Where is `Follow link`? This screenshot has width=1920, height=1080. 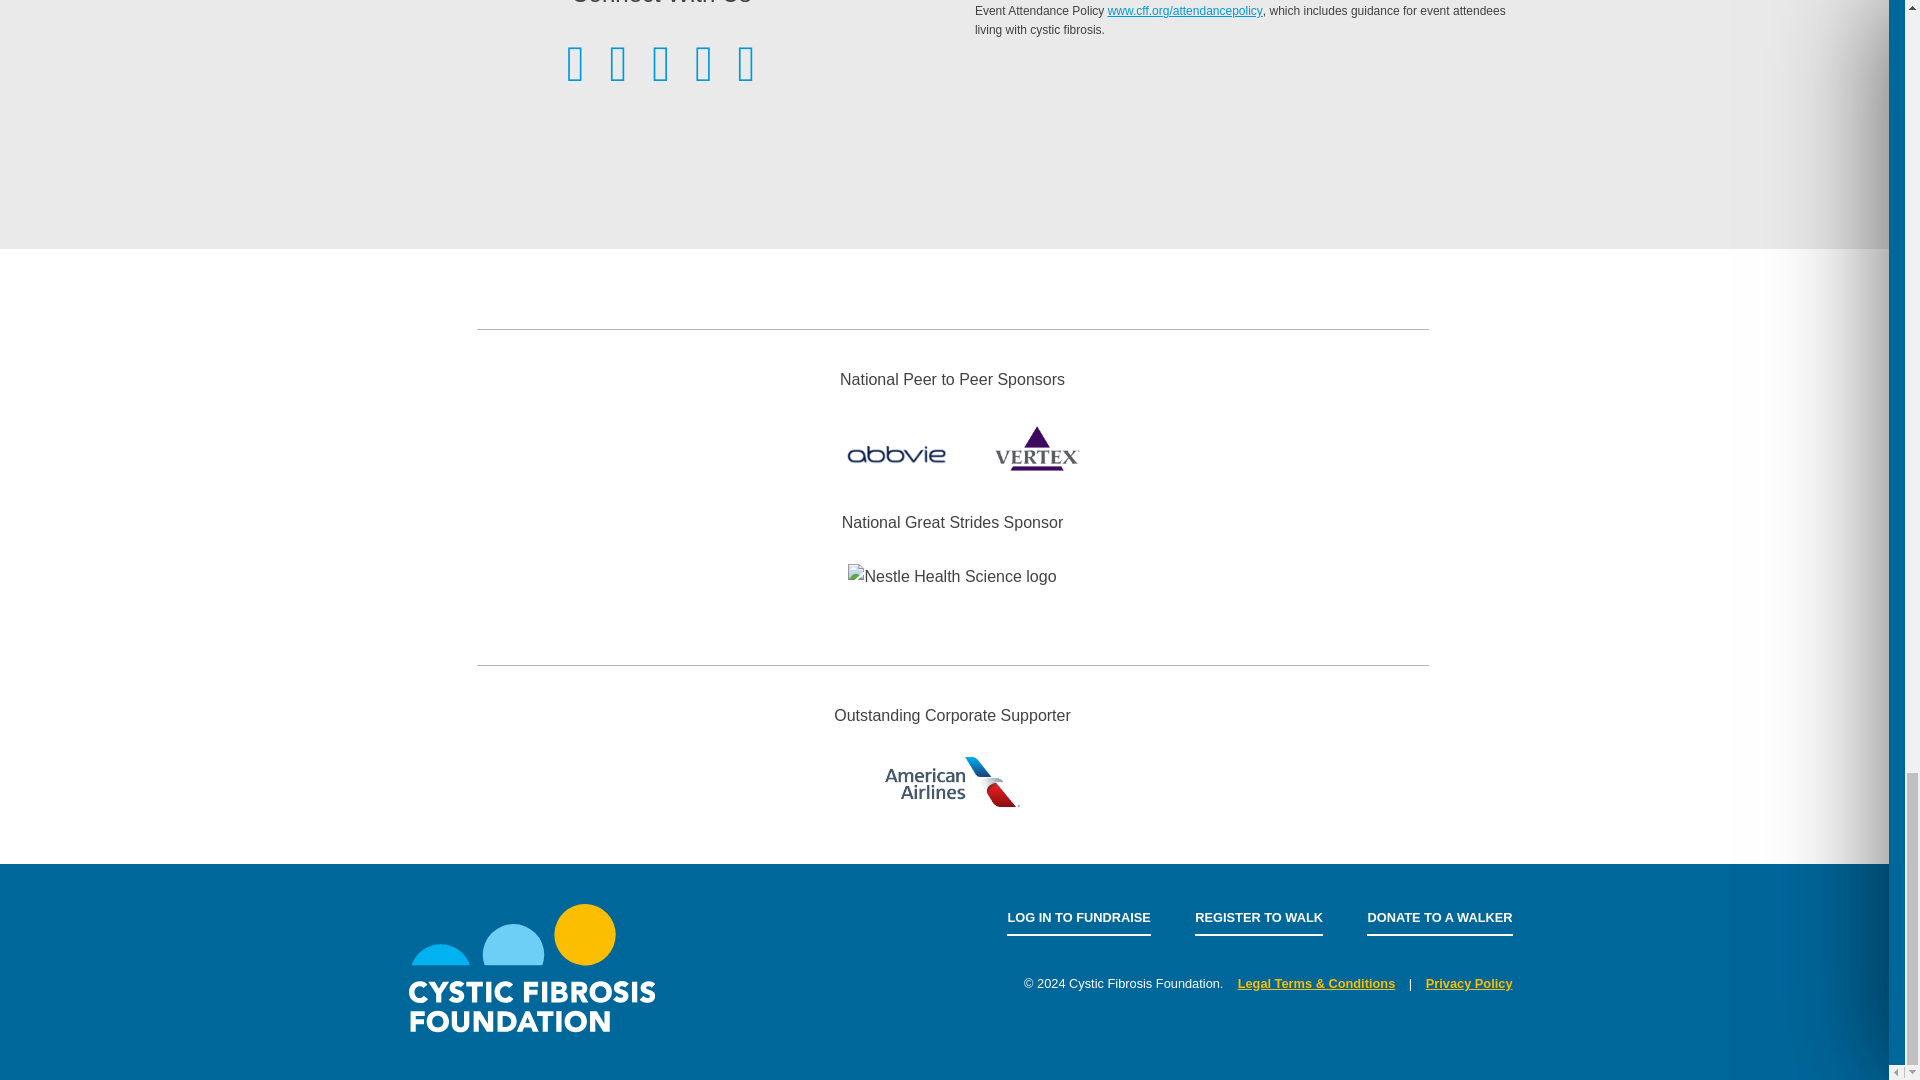
Follow link is located at coordinates (1185, 11).